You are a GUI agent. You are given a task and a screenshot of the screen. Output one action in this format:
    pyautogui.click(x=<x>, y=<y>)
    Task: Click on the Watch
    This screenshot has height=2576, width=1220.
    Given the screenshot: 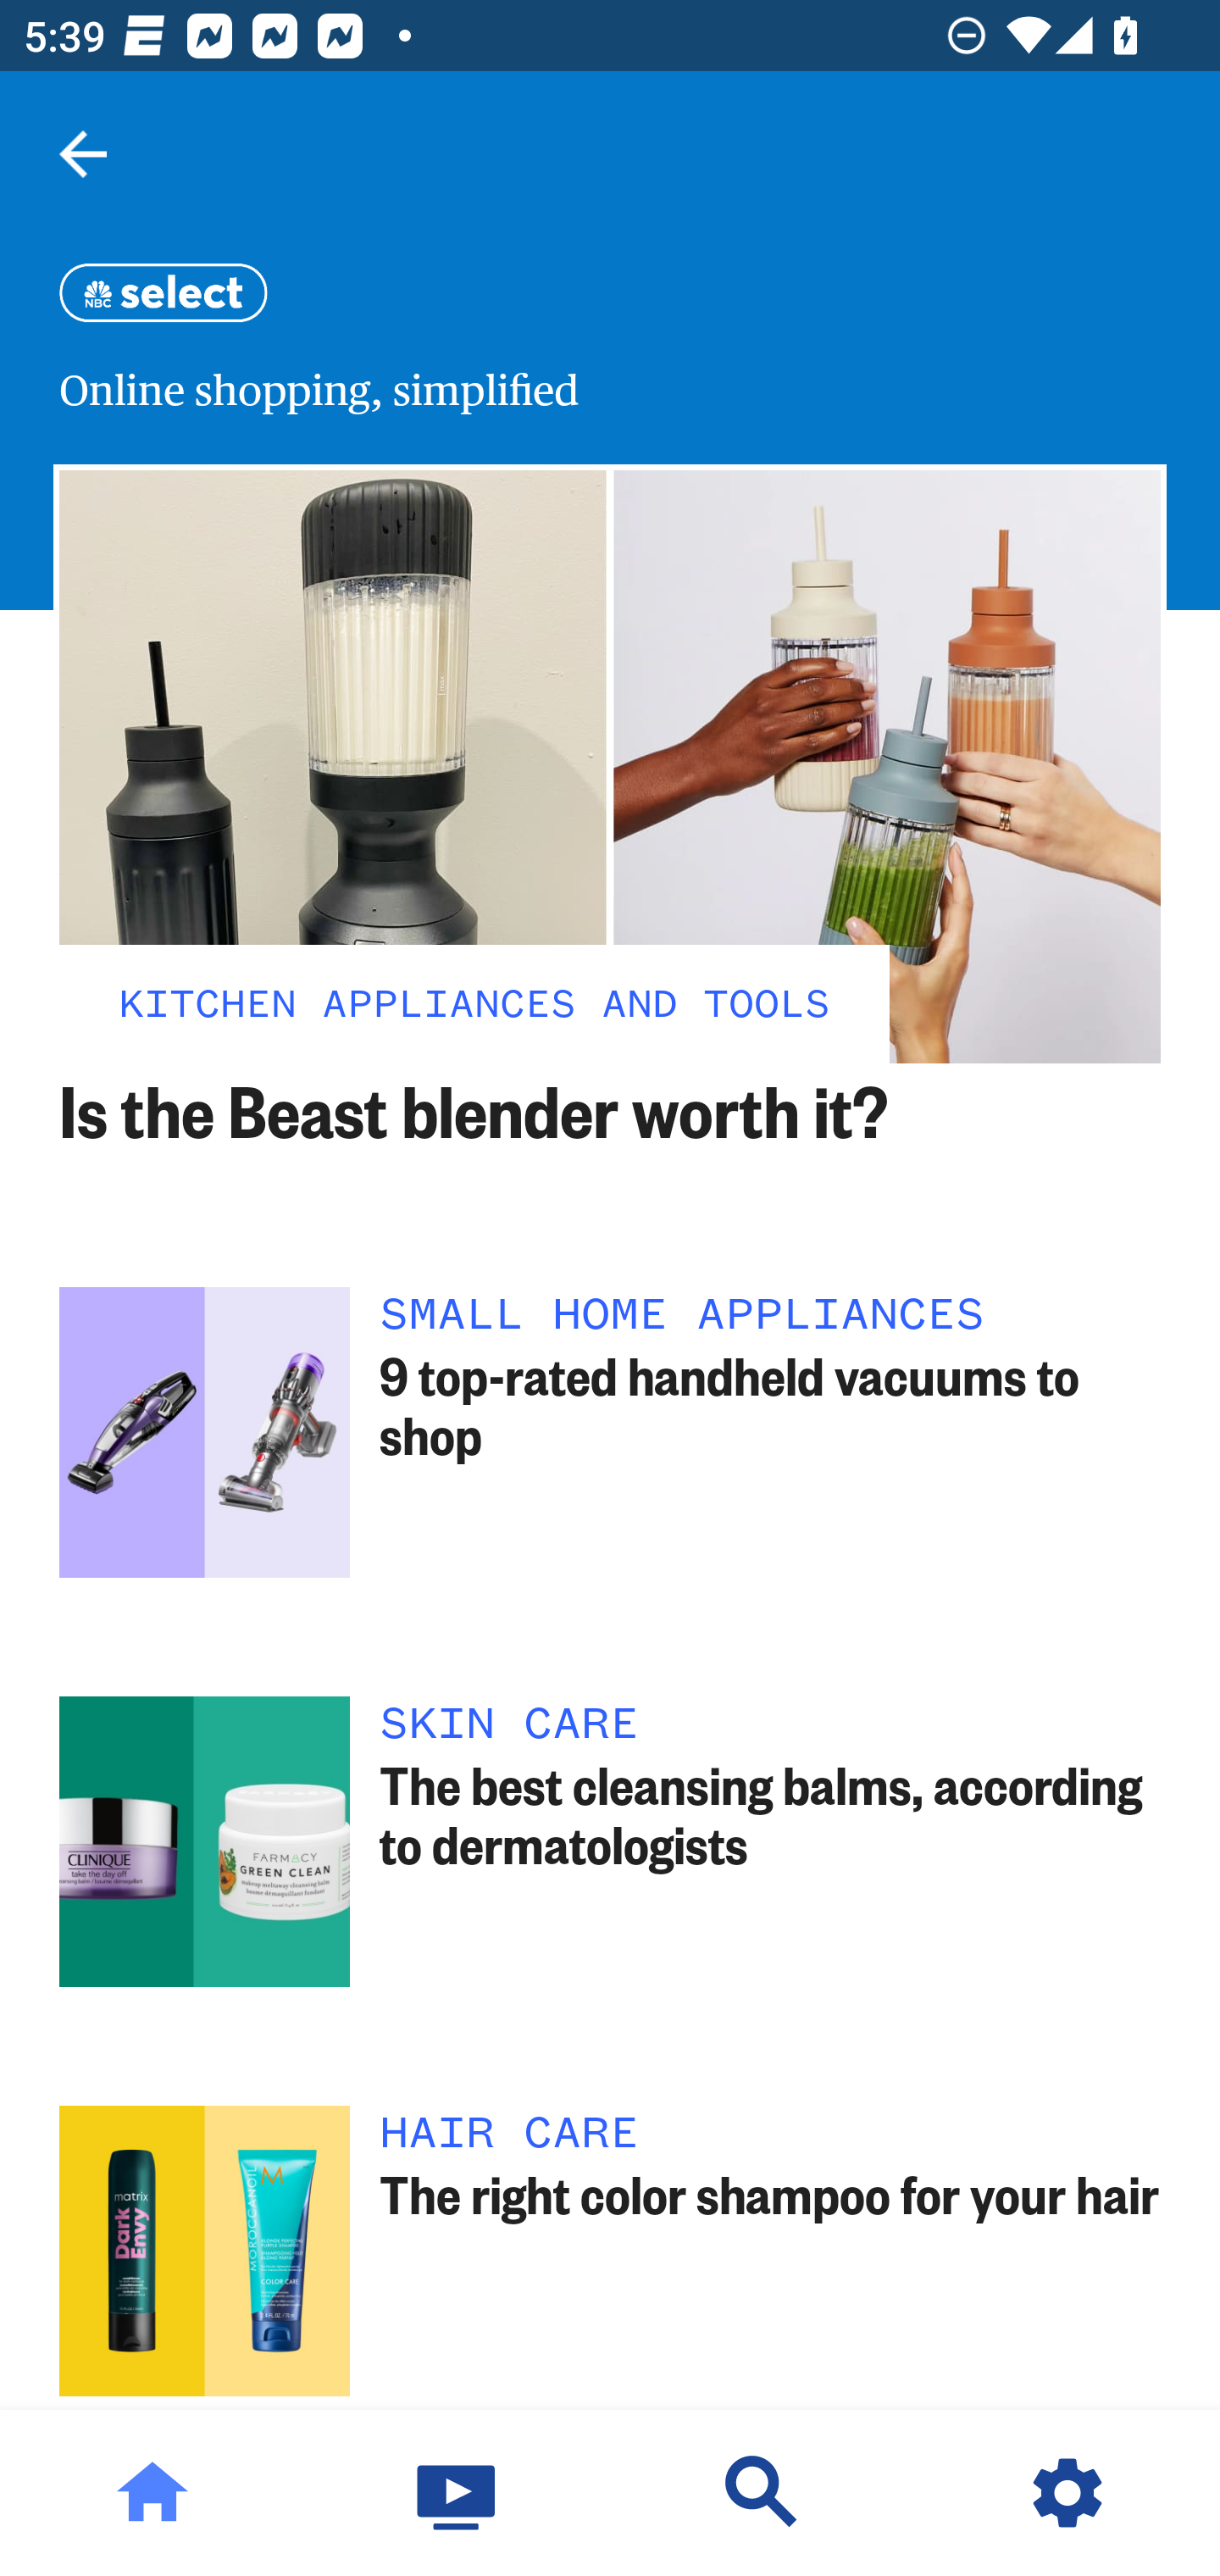 What is the action you would take?
    pyautogui.click(x=457, y=2493)
    